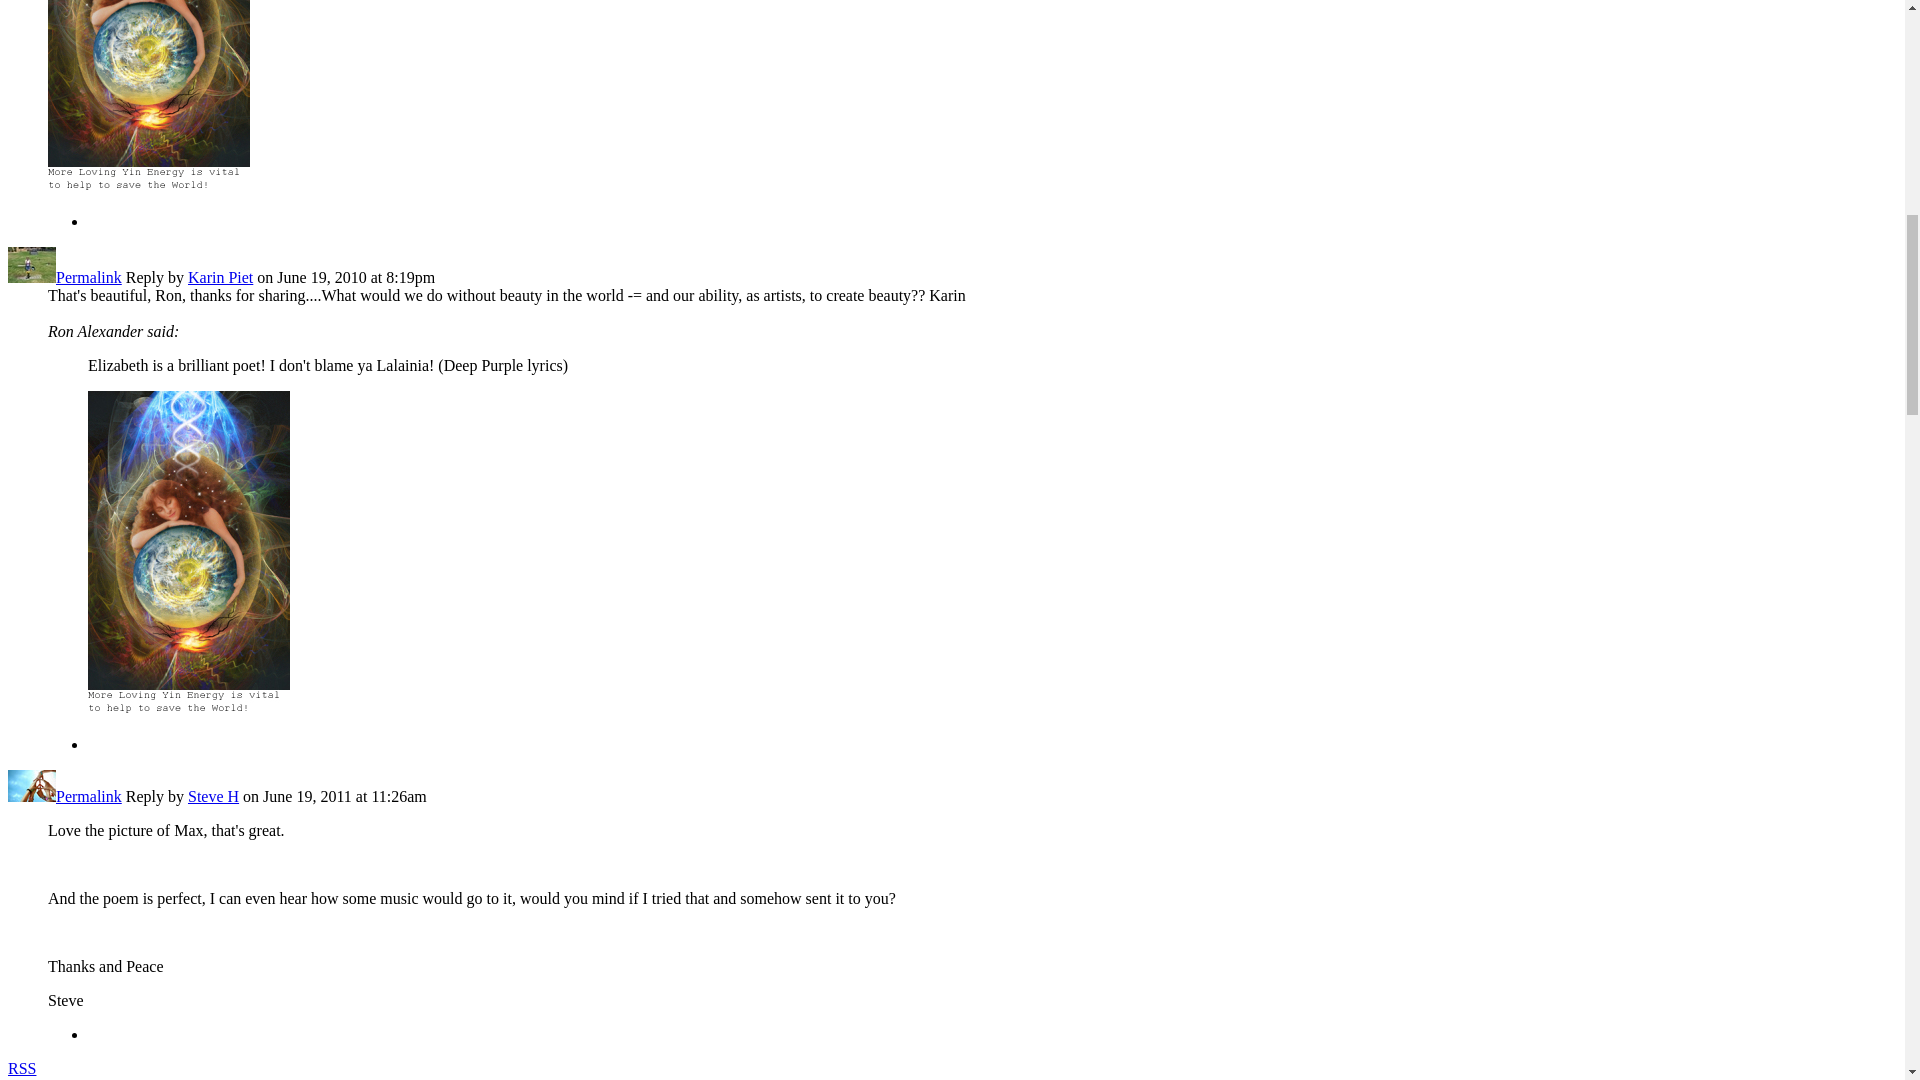 This screenshot has height=1080, width=1920. I want to click on Permalink to this Reply, so click(88, 796).